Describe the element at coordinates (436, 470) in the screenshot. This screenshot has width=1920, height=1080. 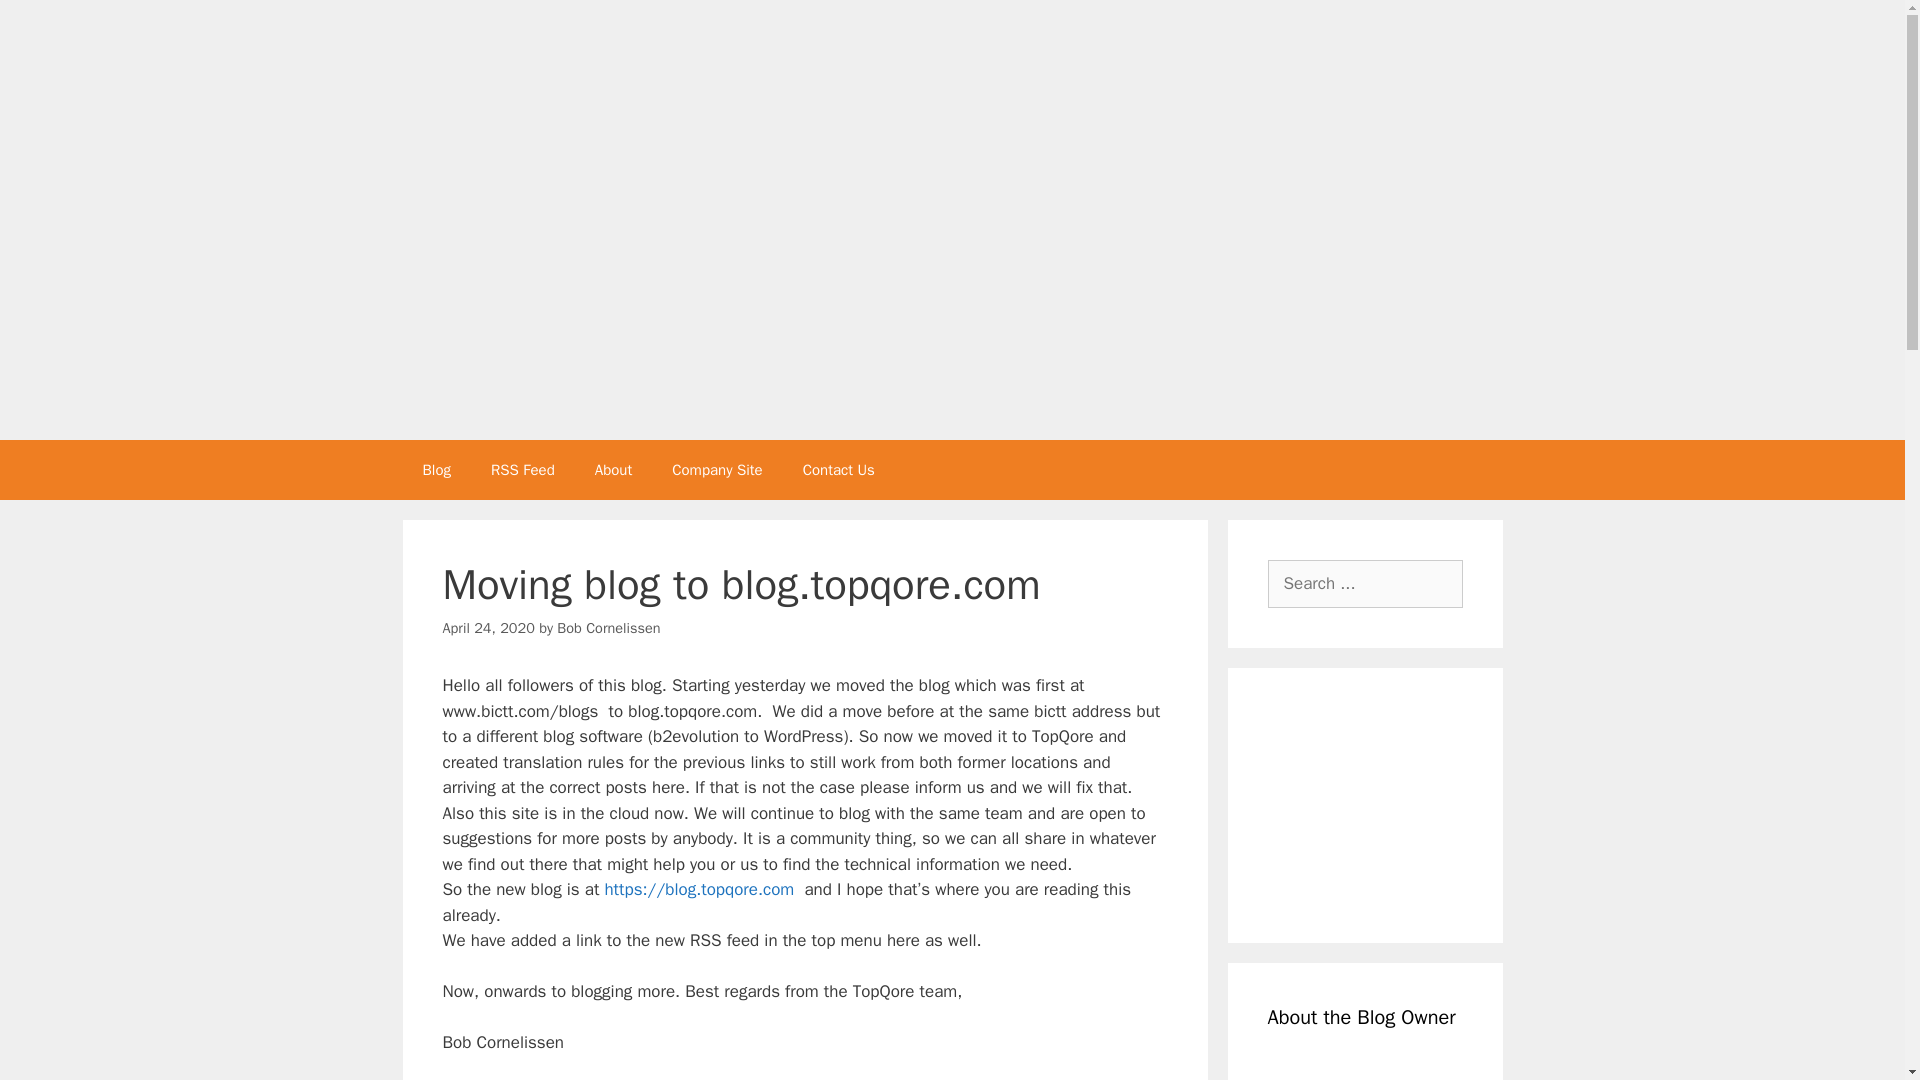
I see `Blog` at that location.